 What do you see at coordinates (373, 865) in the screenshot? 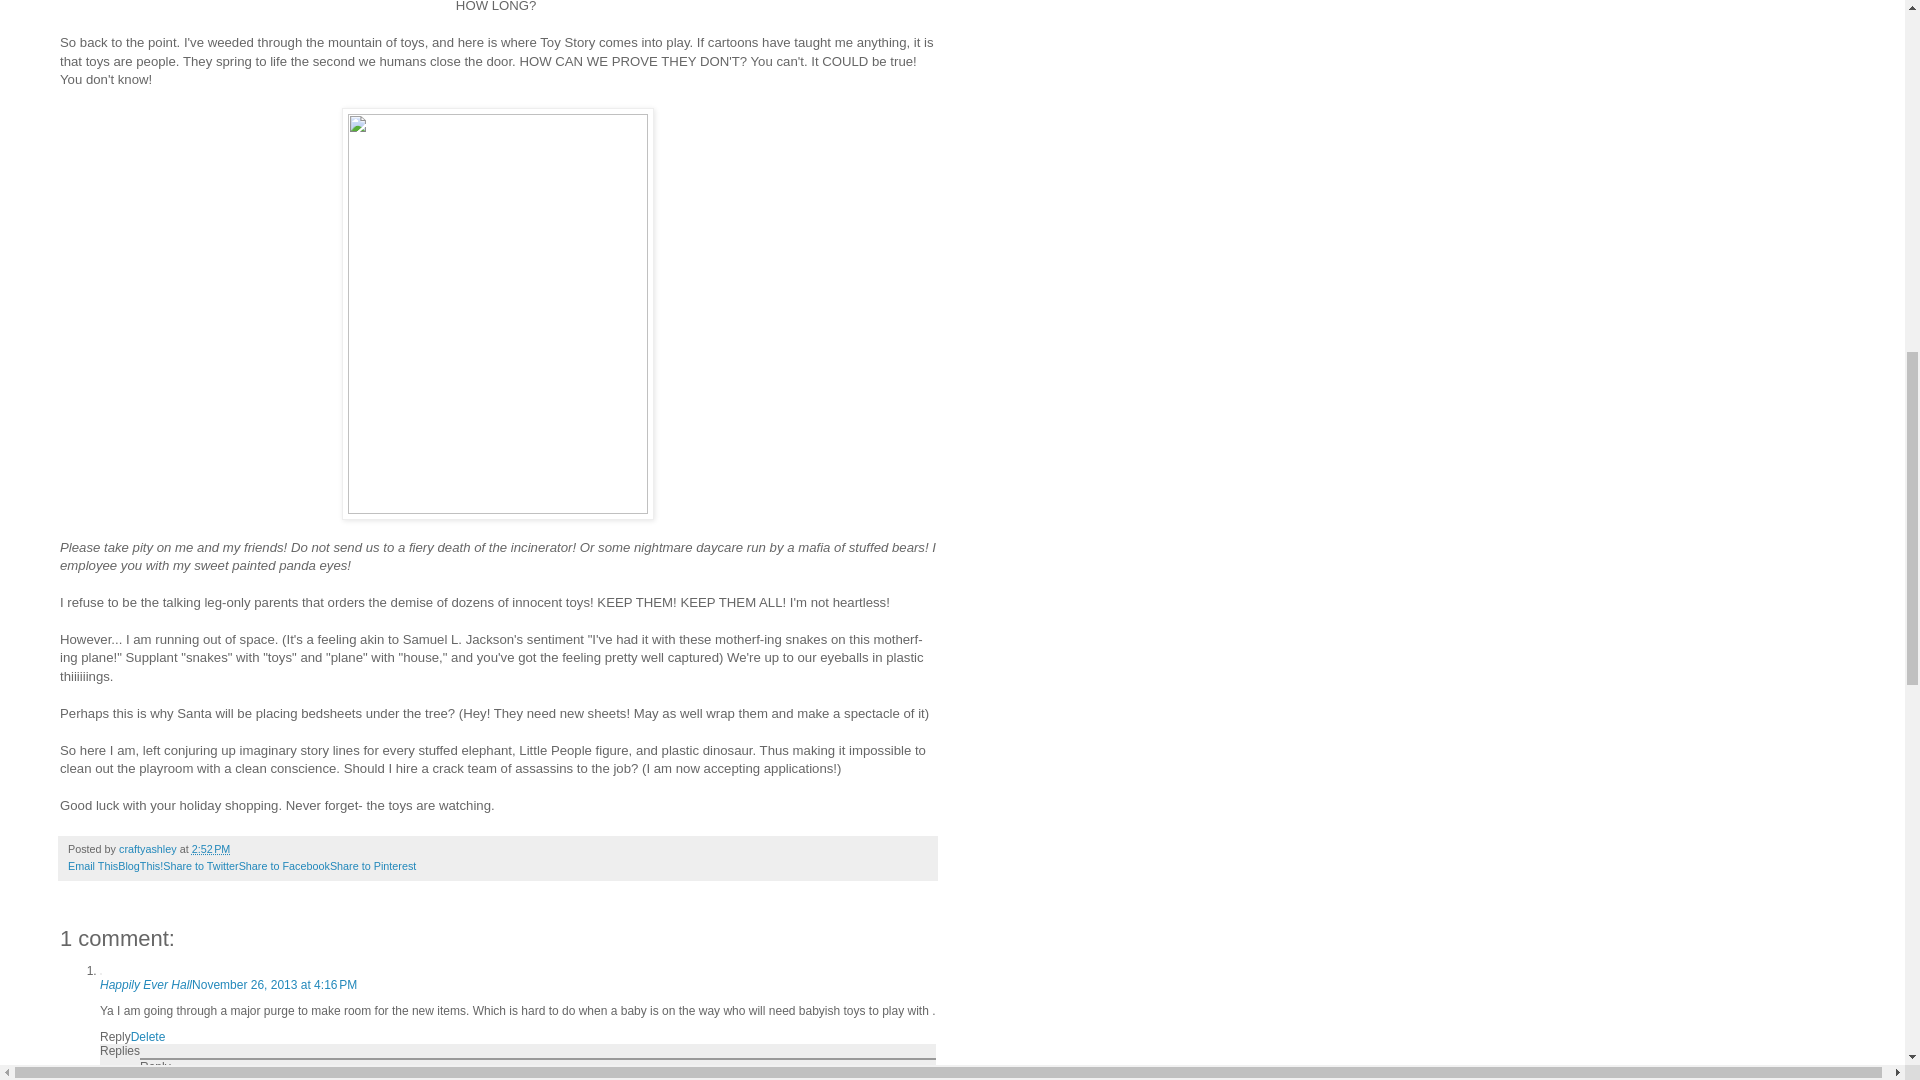
I see `Share to Pinterest` at bounding box center [373, 865].